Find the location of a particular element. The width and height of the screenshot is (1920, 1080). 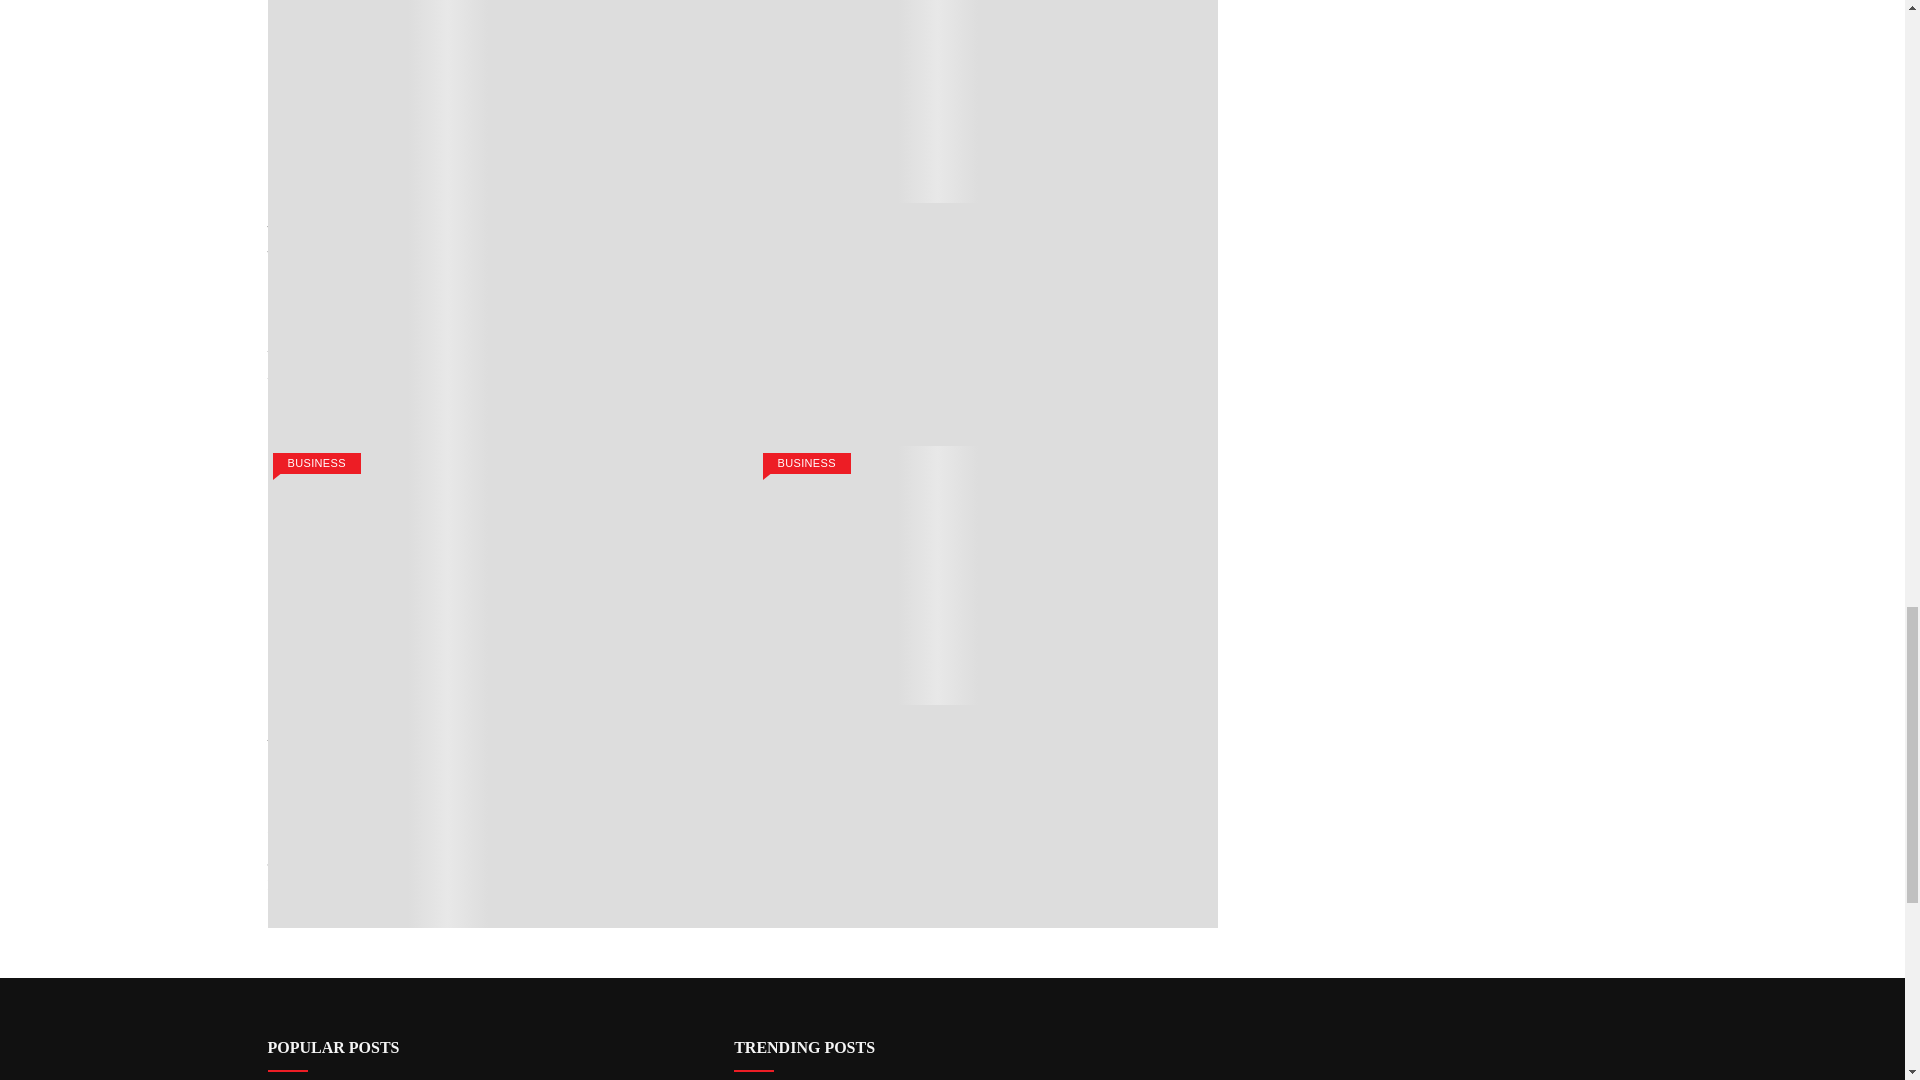

Azim Premji, generous Muslim businessman from India is located at coordinates (977, 232).